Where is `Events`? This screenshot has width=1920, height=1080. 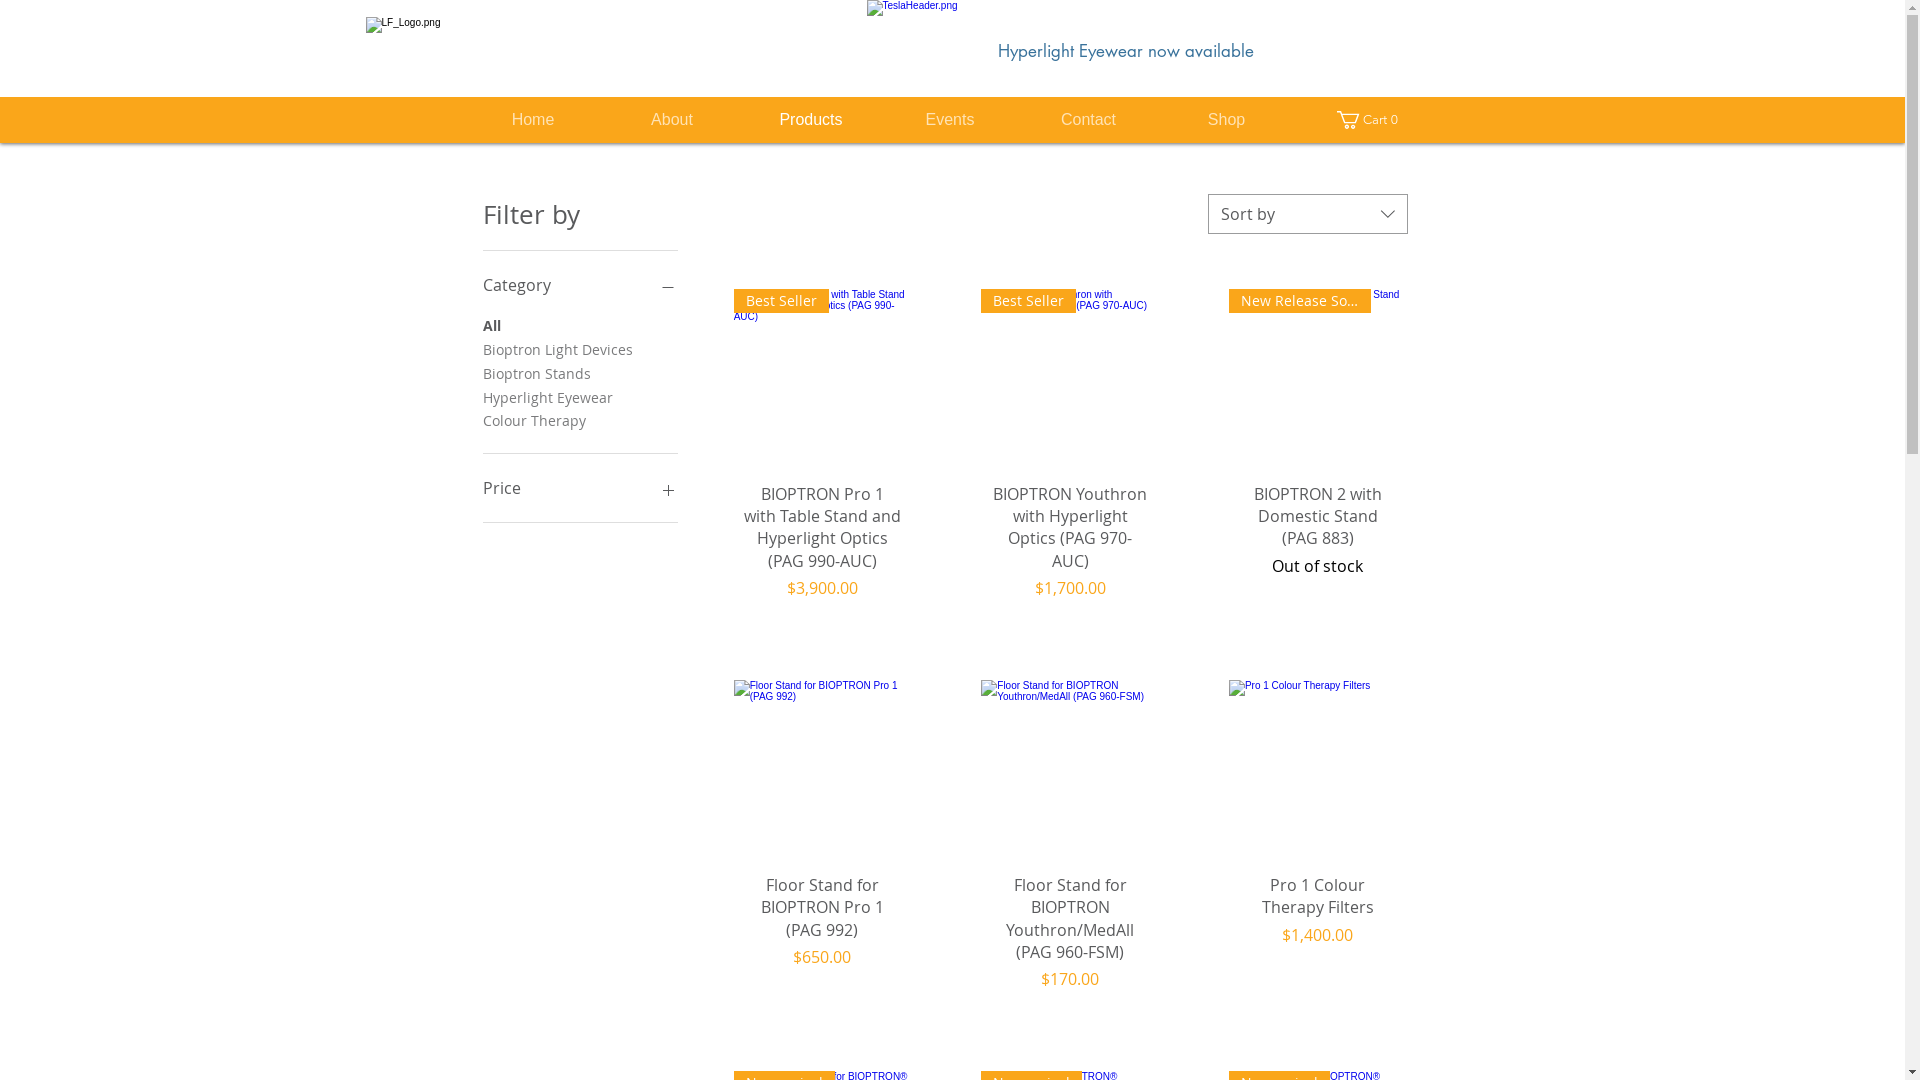 Events is located at coordinates (950, 120).